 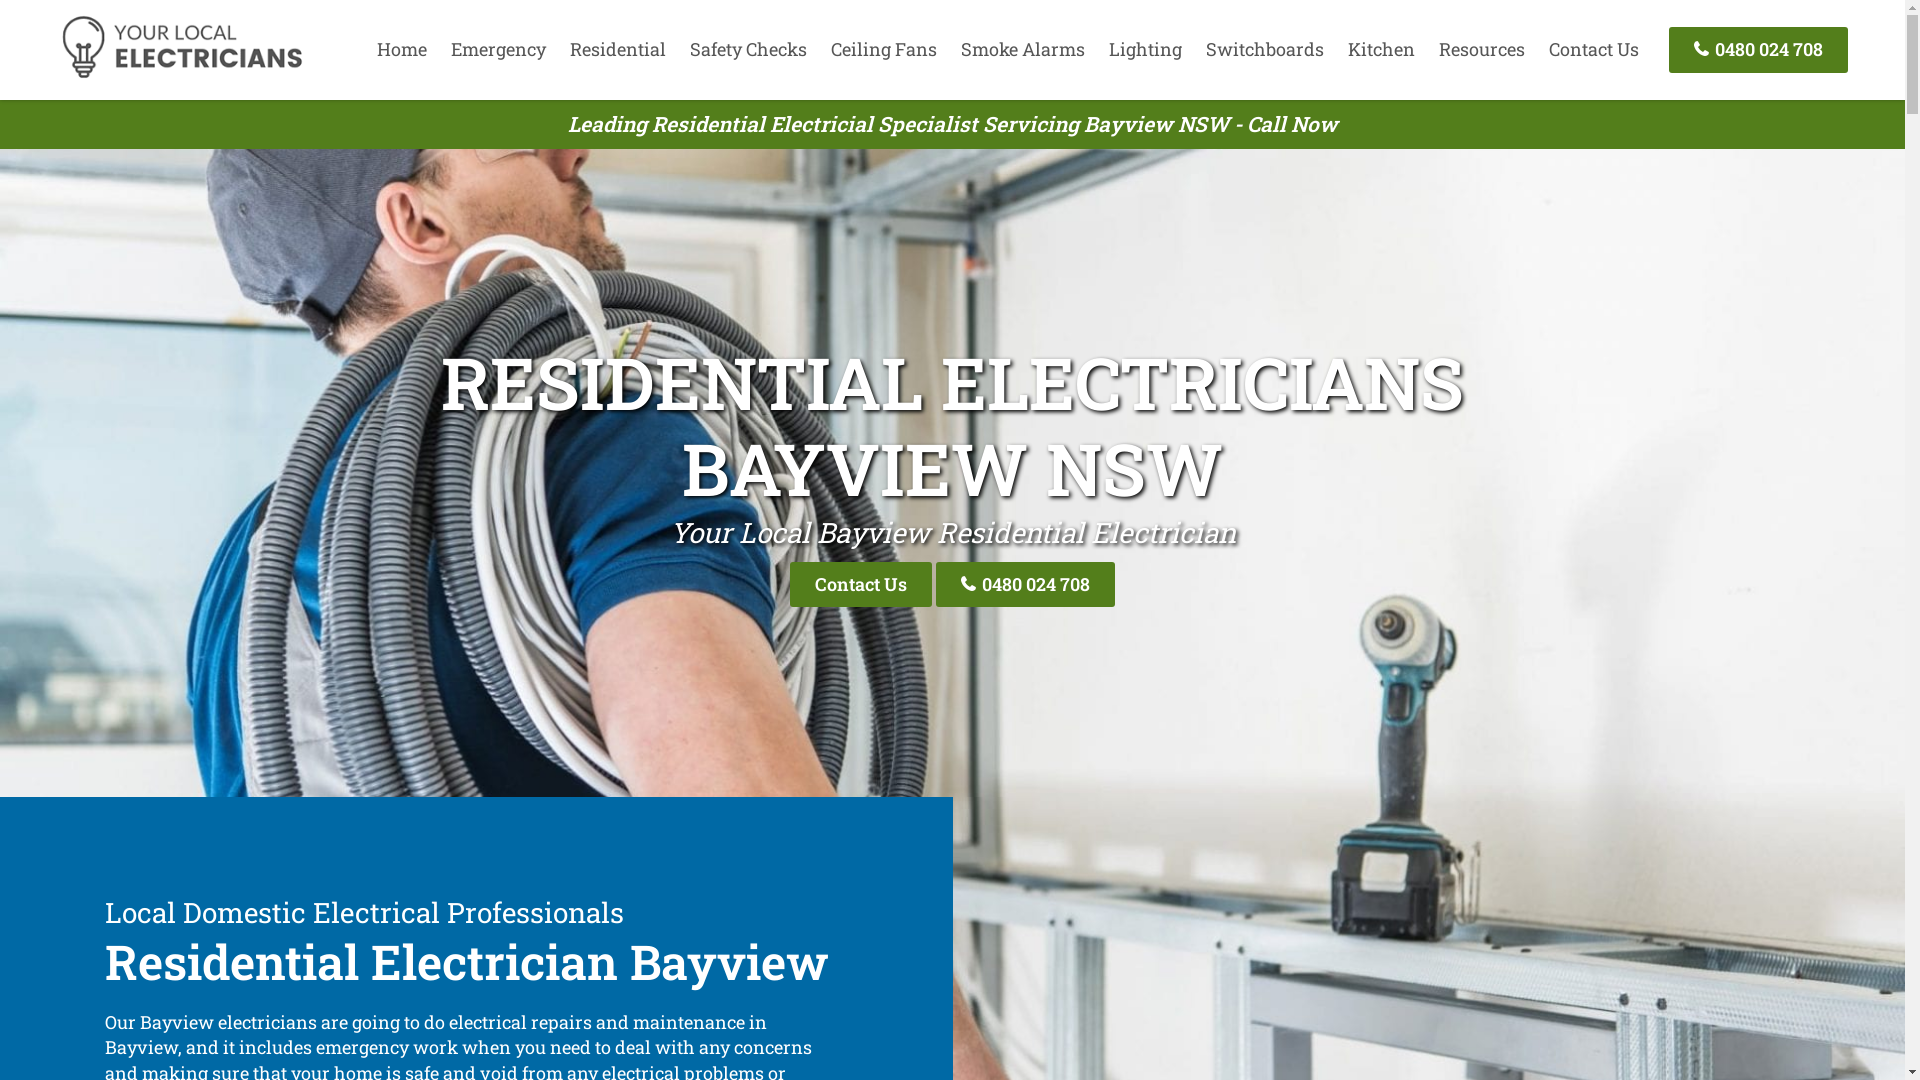 What do you see at coordinates (1758, 50) in the screenshot?
I see `0480 024 708` at bounding box center [1758, 50].